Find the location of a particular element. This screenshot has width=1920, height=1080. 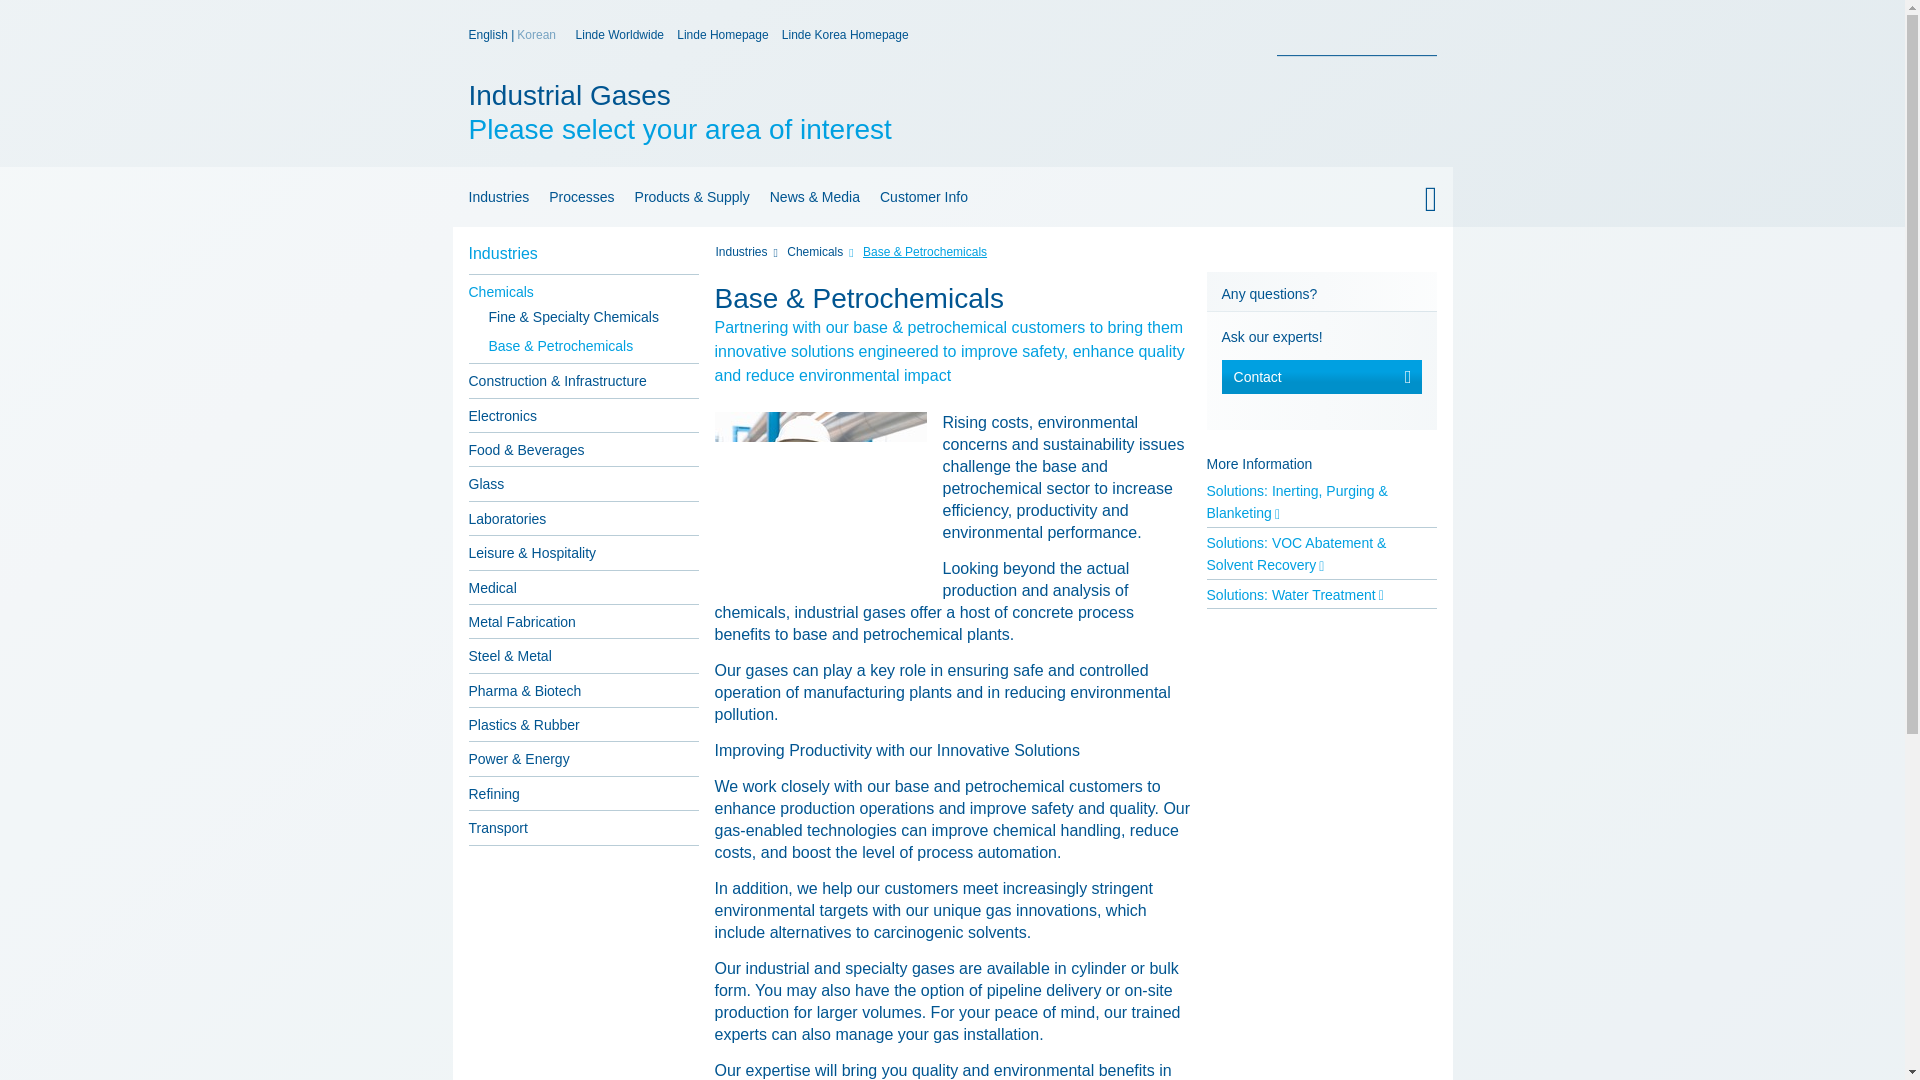

English  is located at coordinates (489, 35).